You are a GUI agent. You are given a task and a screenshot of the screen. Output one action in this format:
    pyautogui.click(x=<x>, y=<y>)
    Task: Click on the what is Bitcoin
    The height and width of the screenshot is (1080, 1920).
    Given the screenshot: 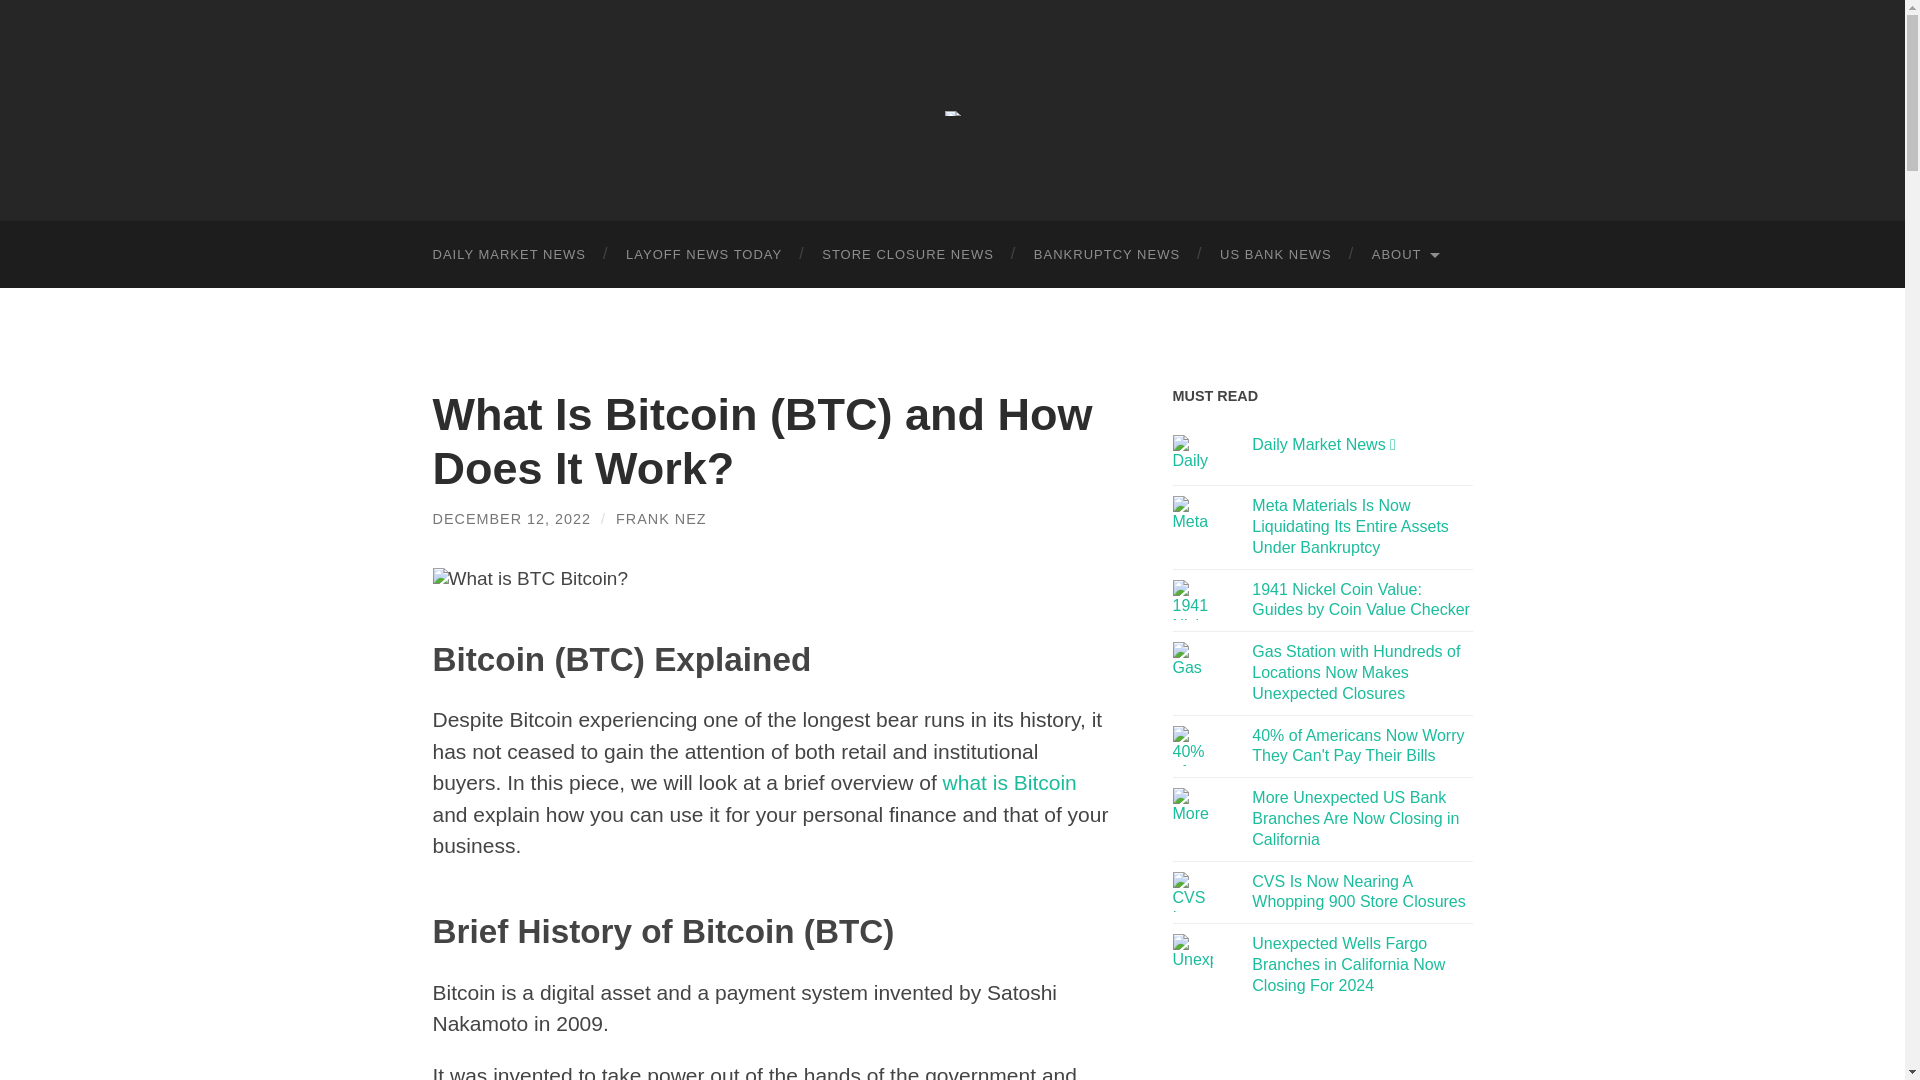 What is the action you would take?
    pyautogui.click(x=1010, y=782)
    